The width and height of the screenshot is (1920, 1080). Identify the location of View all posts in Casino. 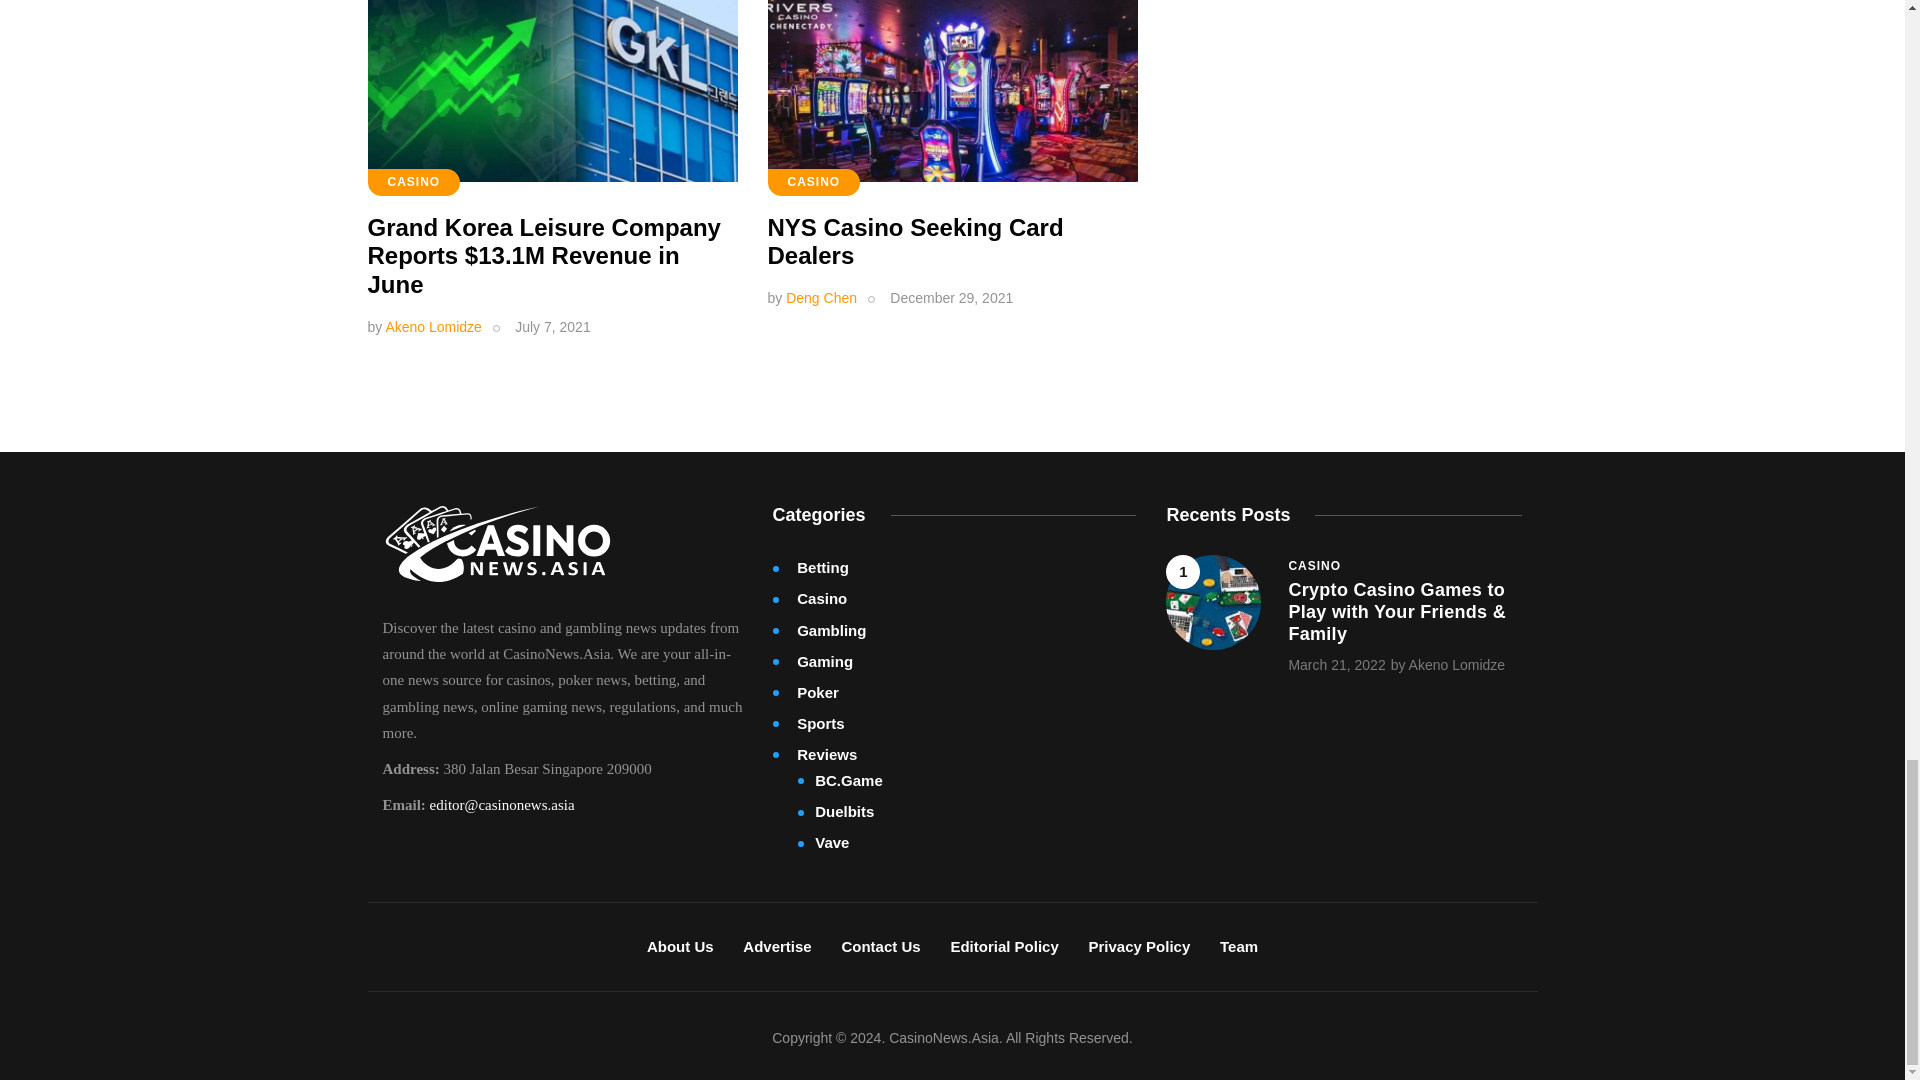
(1314, 566).